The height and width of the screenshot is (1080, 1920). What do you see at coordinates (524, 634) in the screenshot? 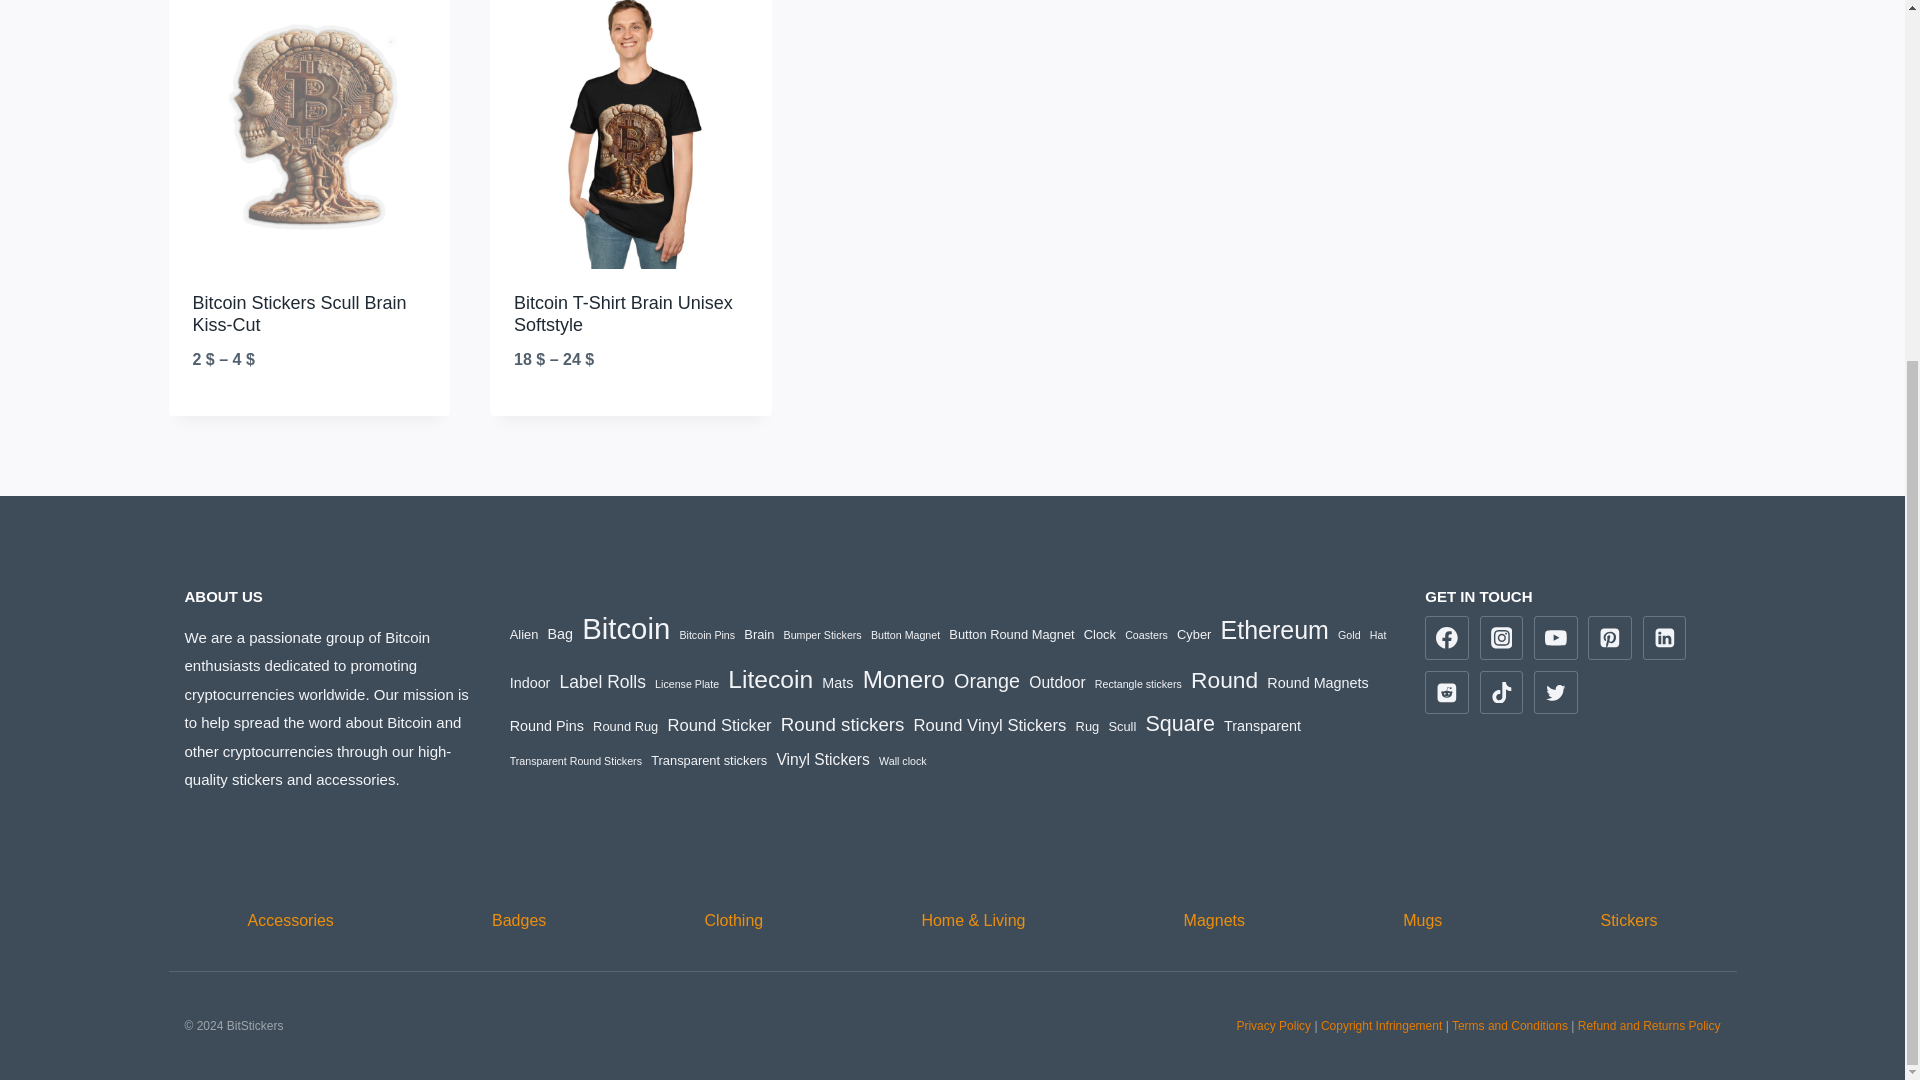
I see `Alien` at bounding box center [524, 634].